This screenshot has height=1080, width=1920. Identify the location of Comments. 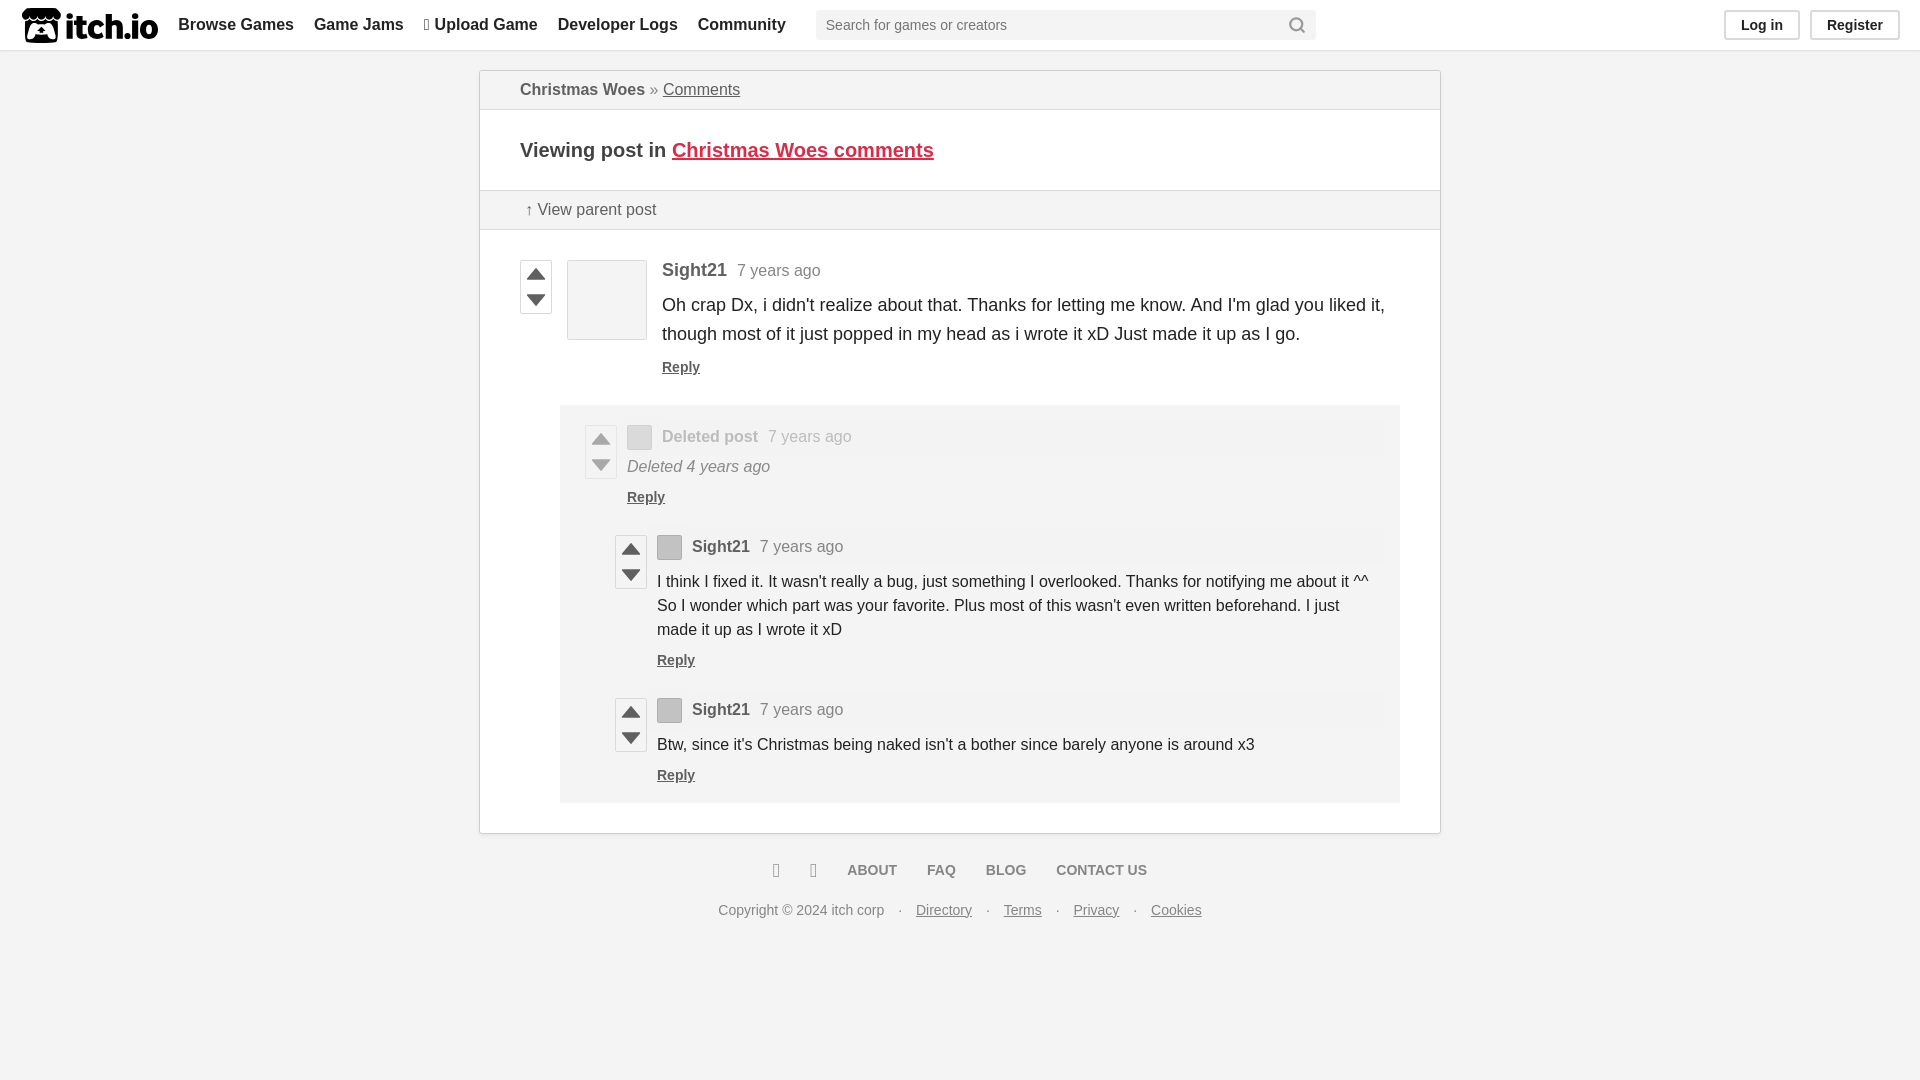
(700, 90).